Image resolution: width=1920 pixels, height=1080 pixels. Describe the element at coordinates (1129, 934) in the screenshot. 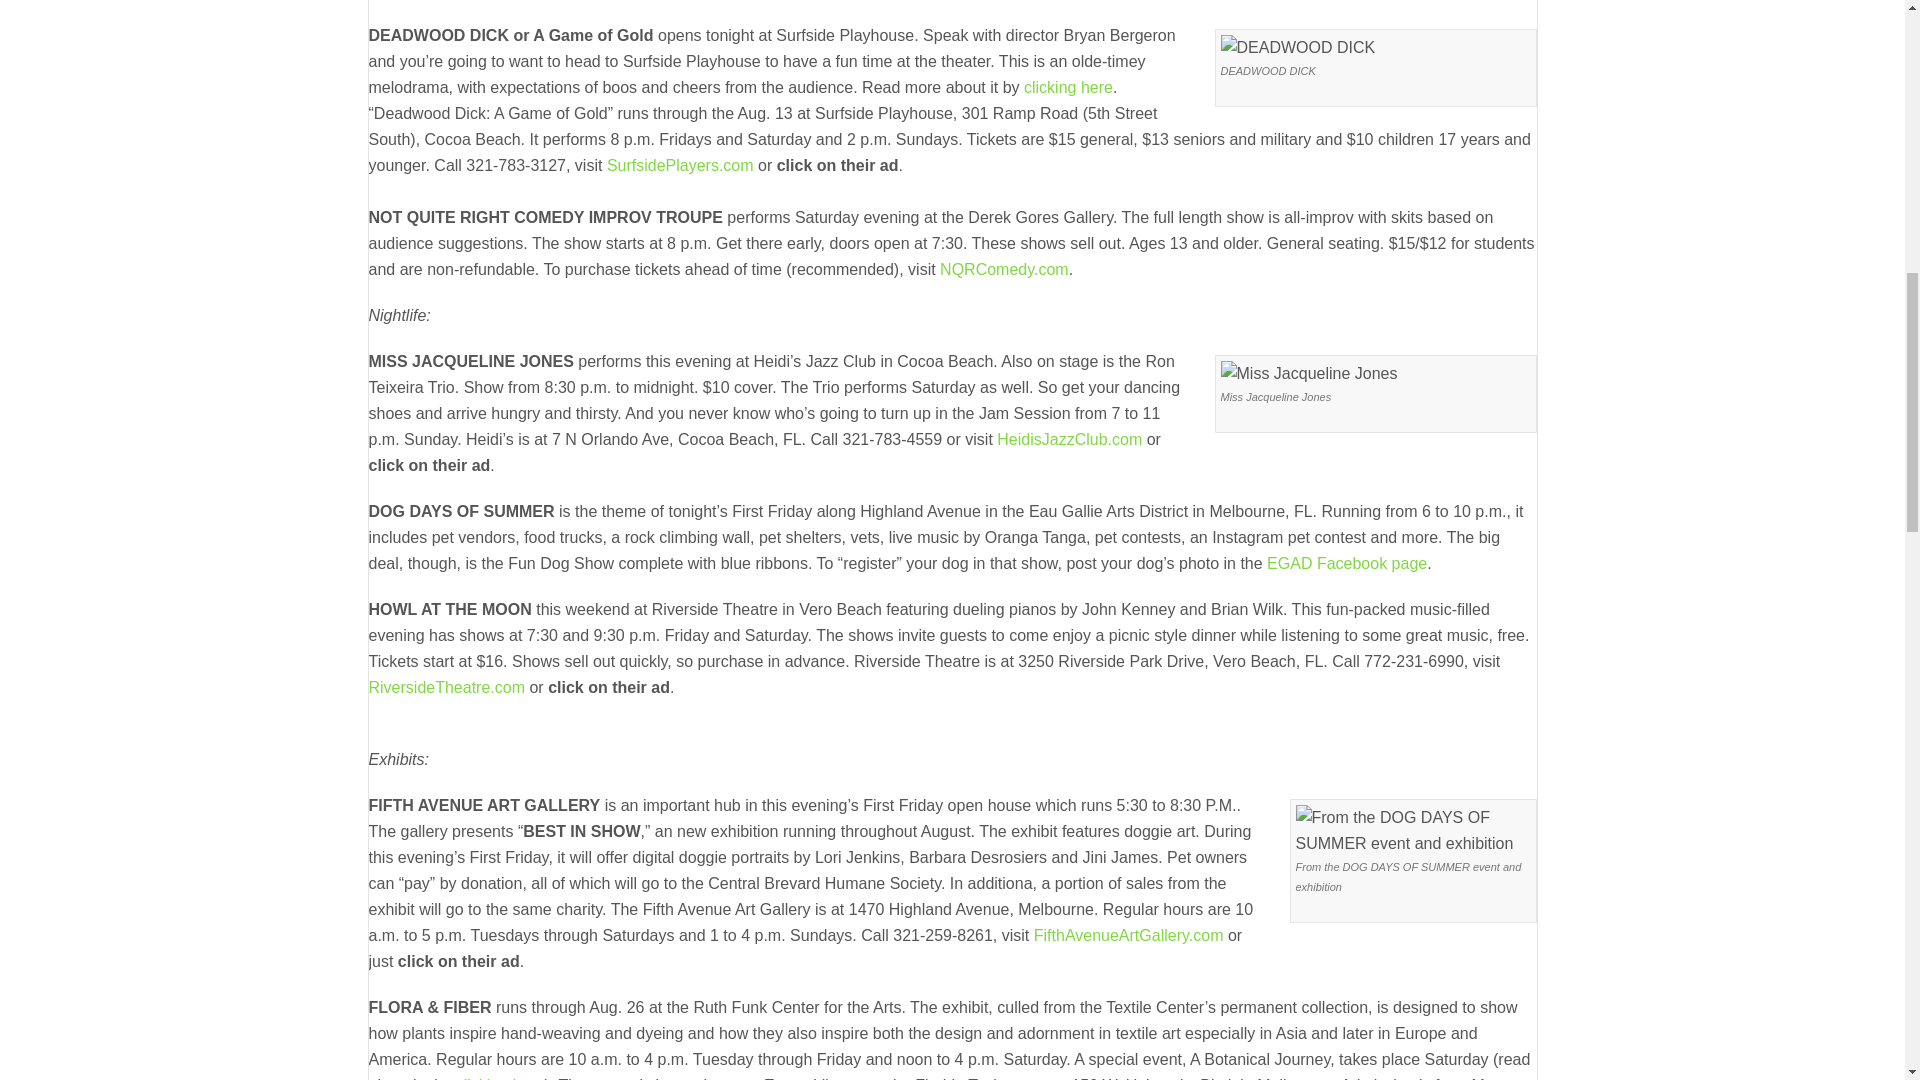

I see `FifthAvenueArtGallery.com` at that location.